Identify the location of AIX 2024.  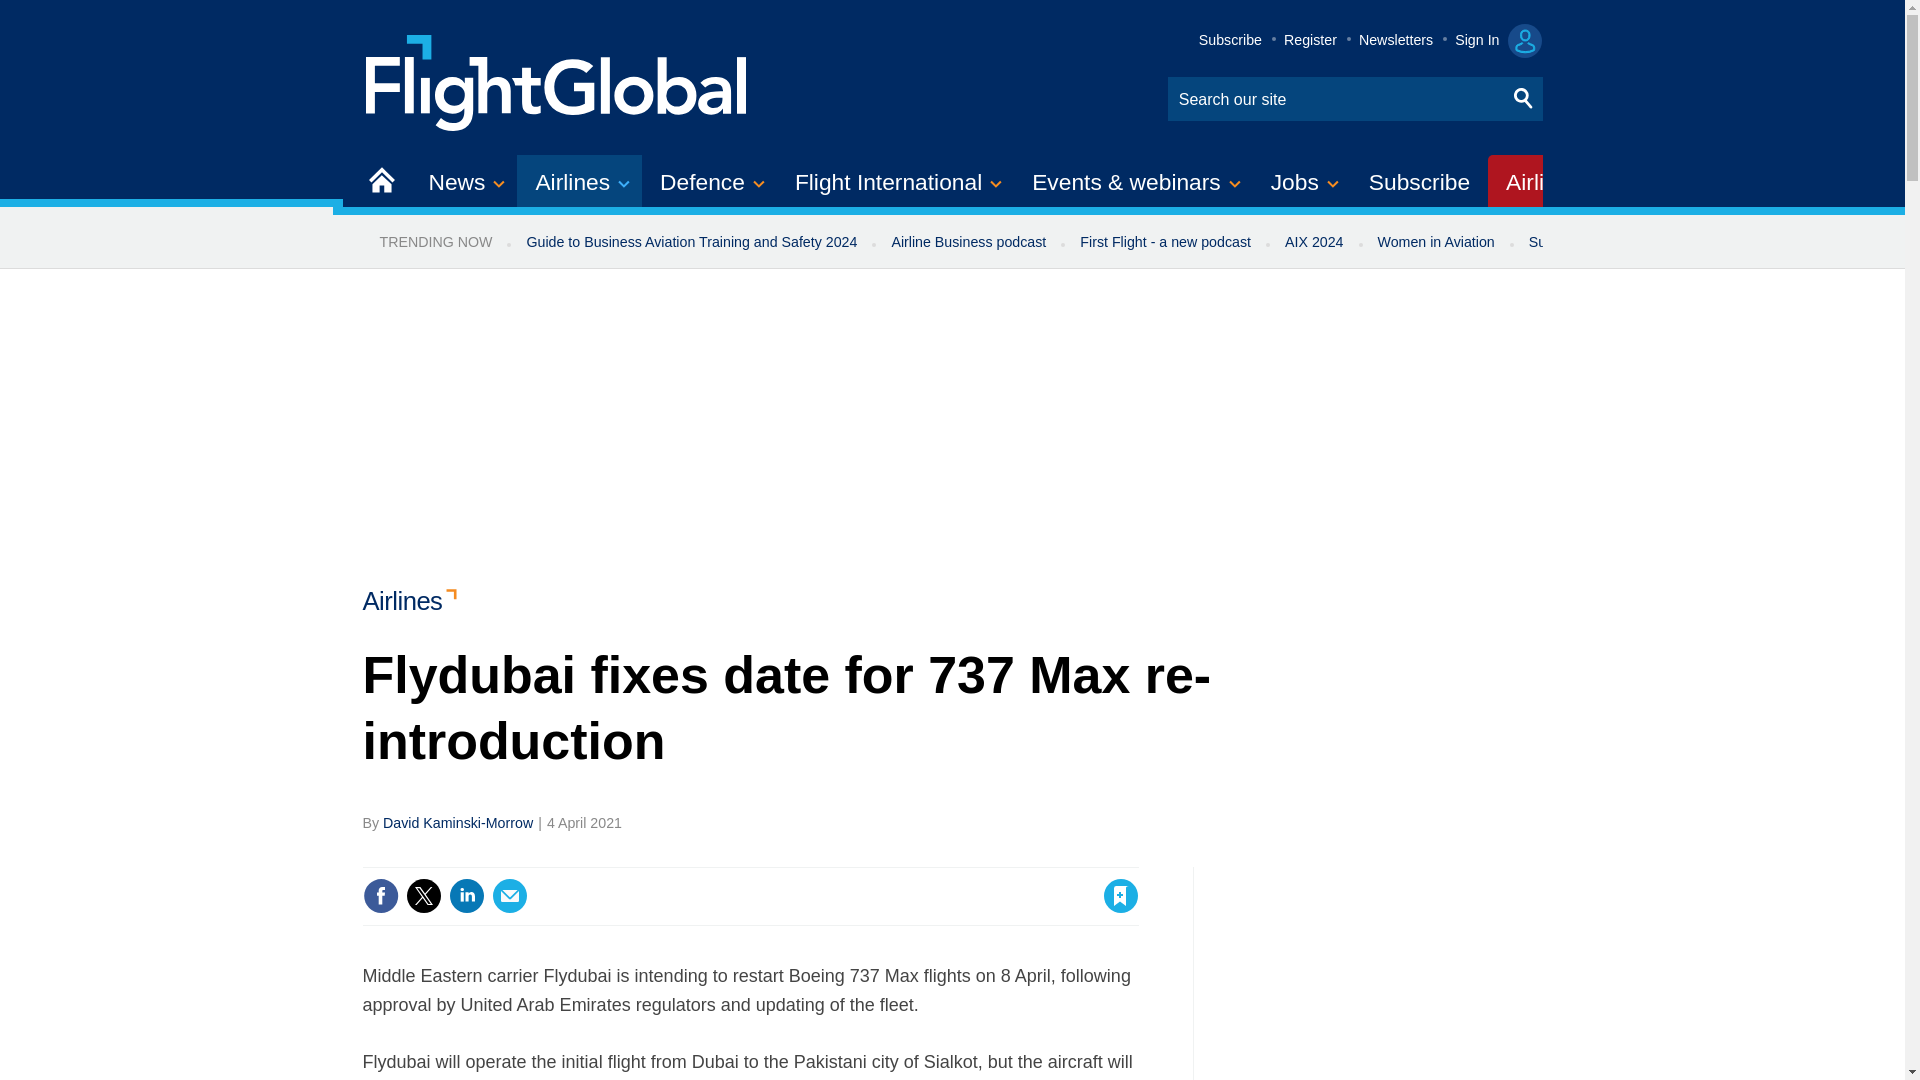
(1314, 242).